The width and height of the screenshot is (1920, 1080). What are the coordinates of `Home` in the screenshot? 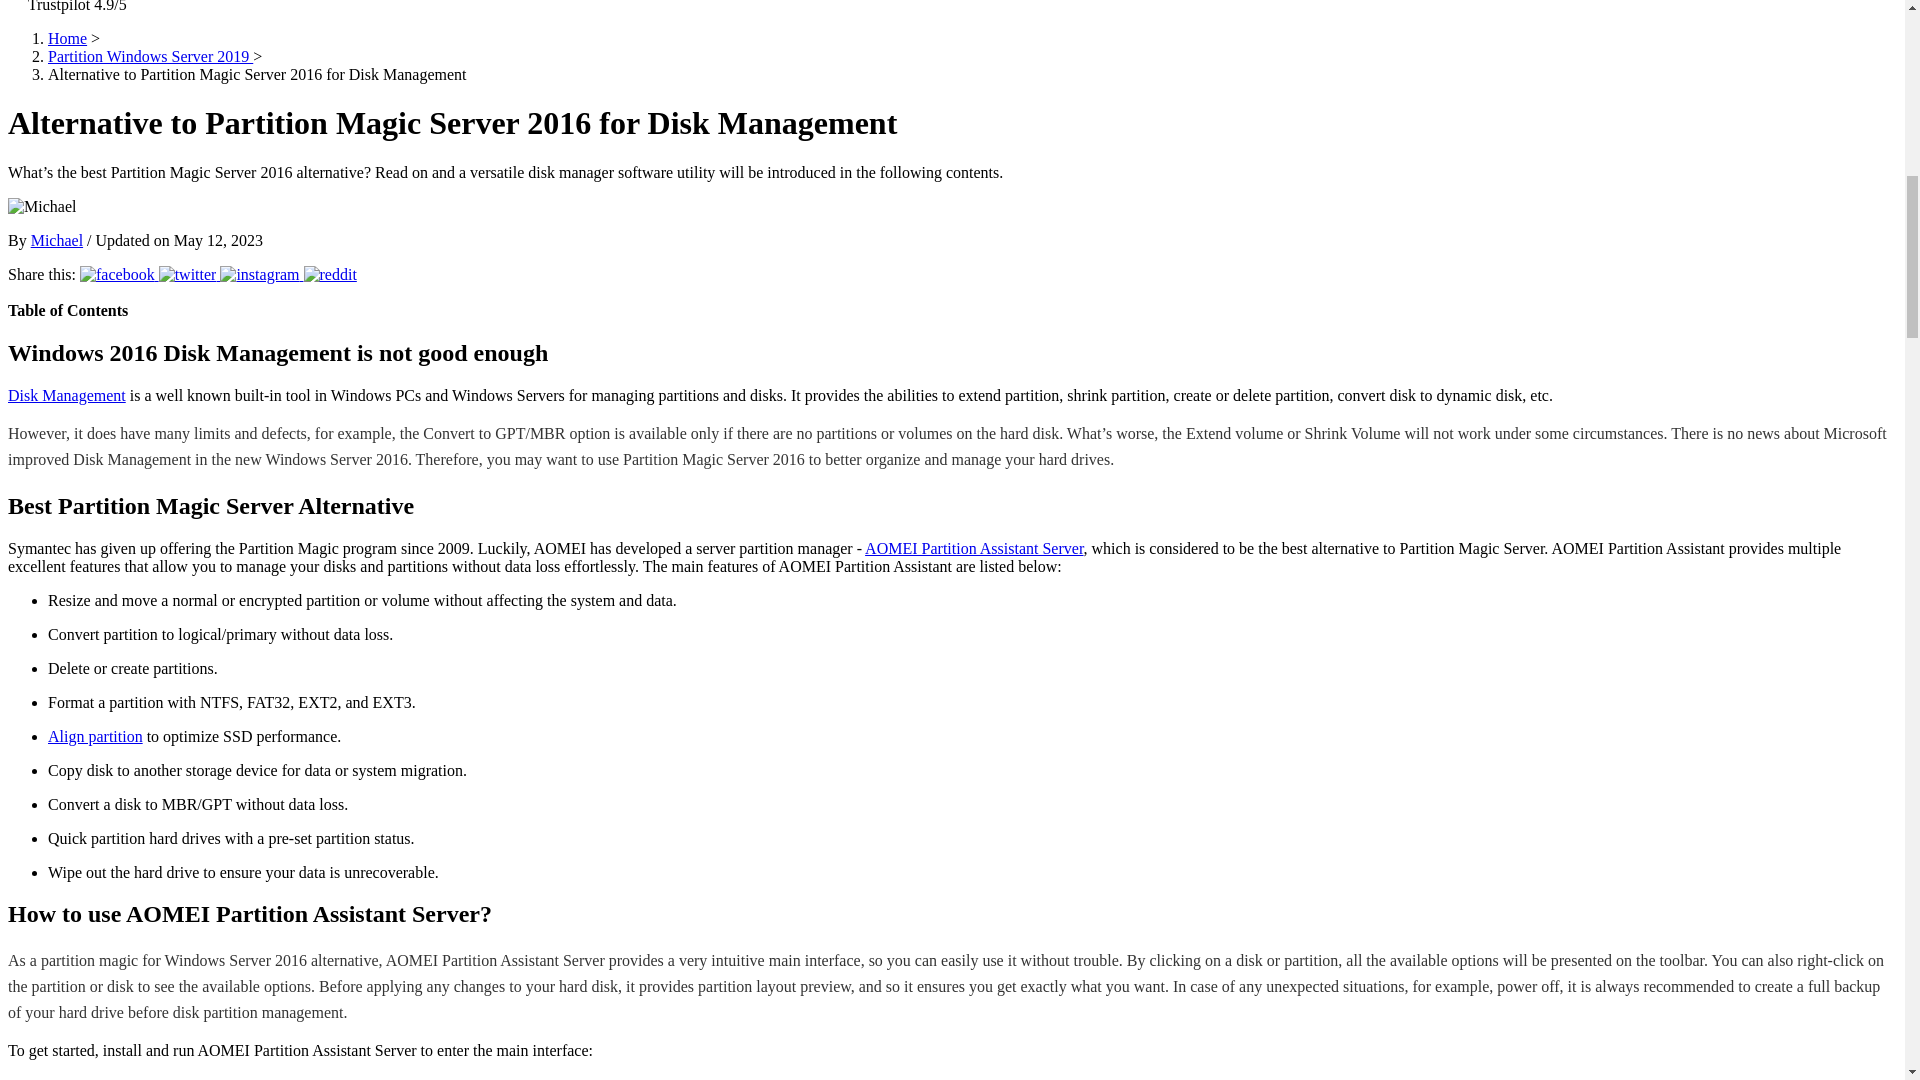 It's located at (67, 38).